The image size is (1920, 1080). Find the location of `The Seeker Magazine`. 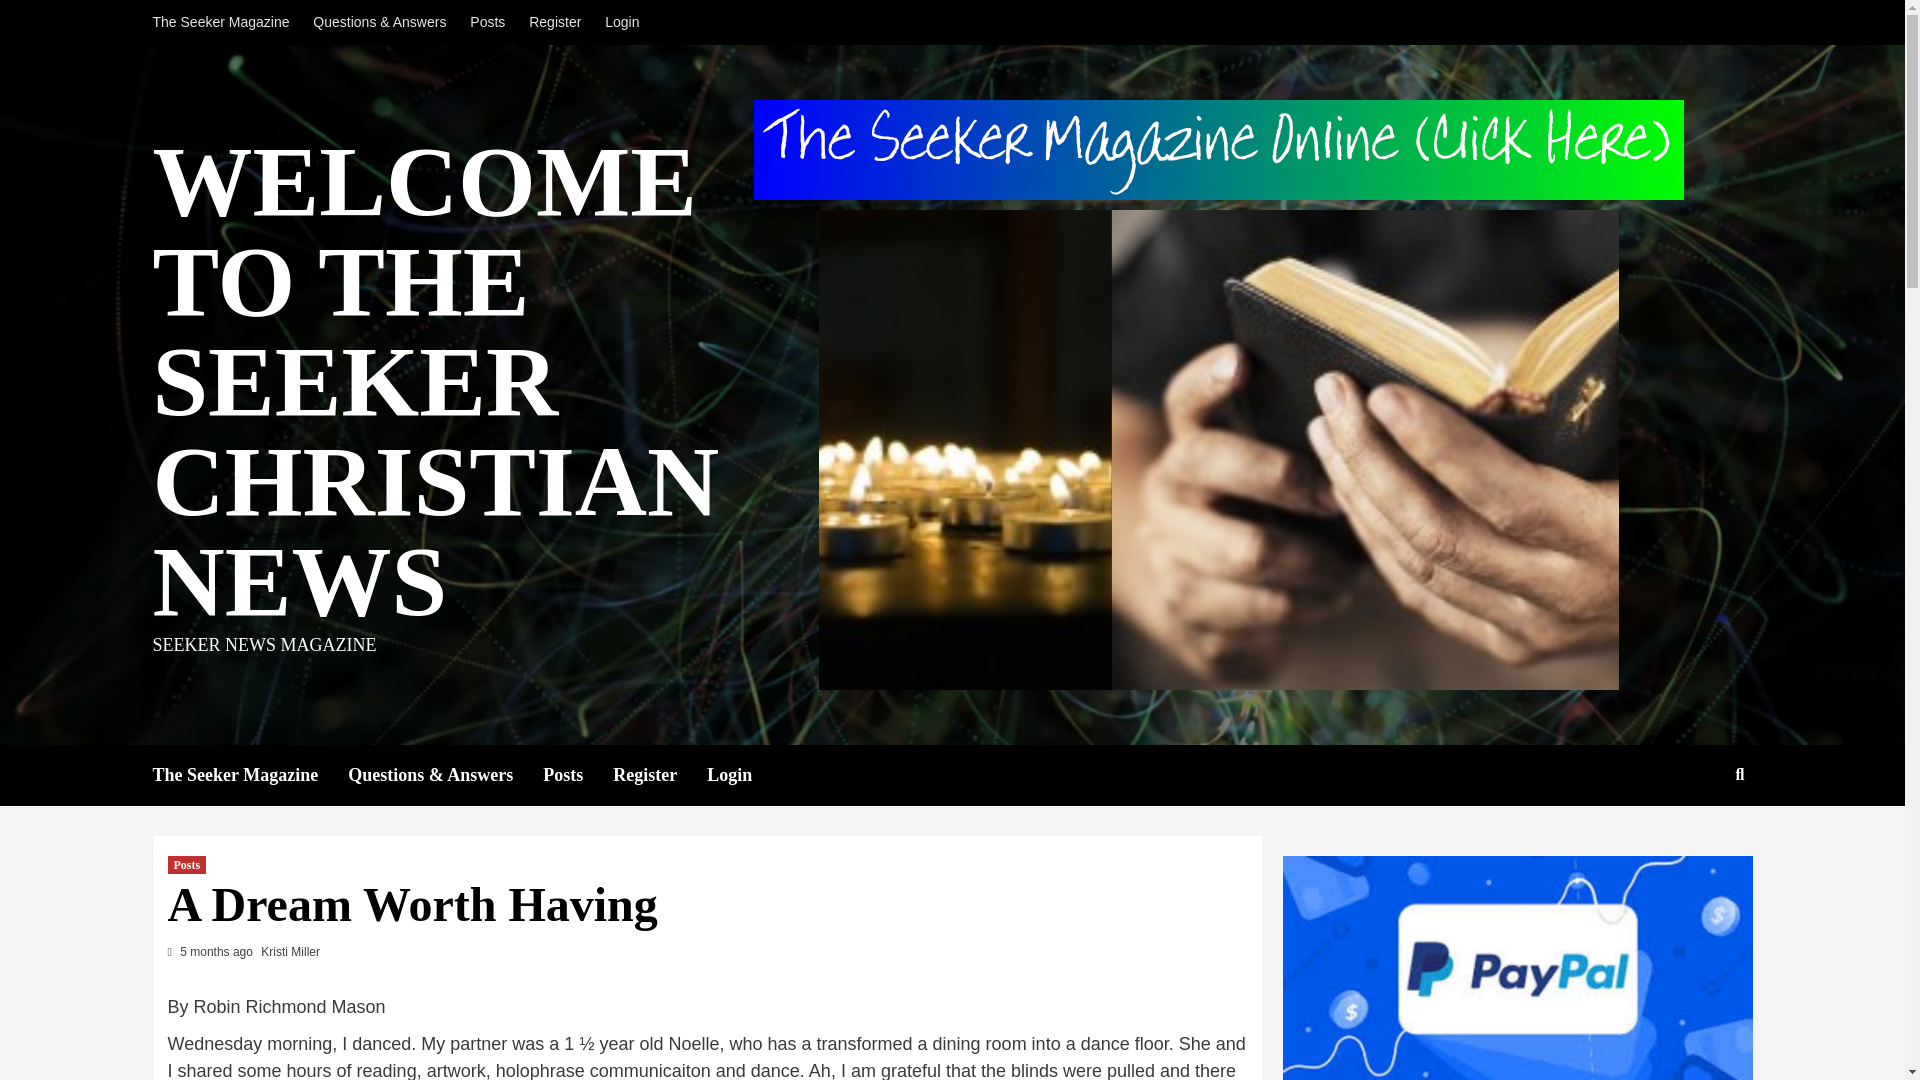

The Seeker Magazine is located at coordinates (225, 22).